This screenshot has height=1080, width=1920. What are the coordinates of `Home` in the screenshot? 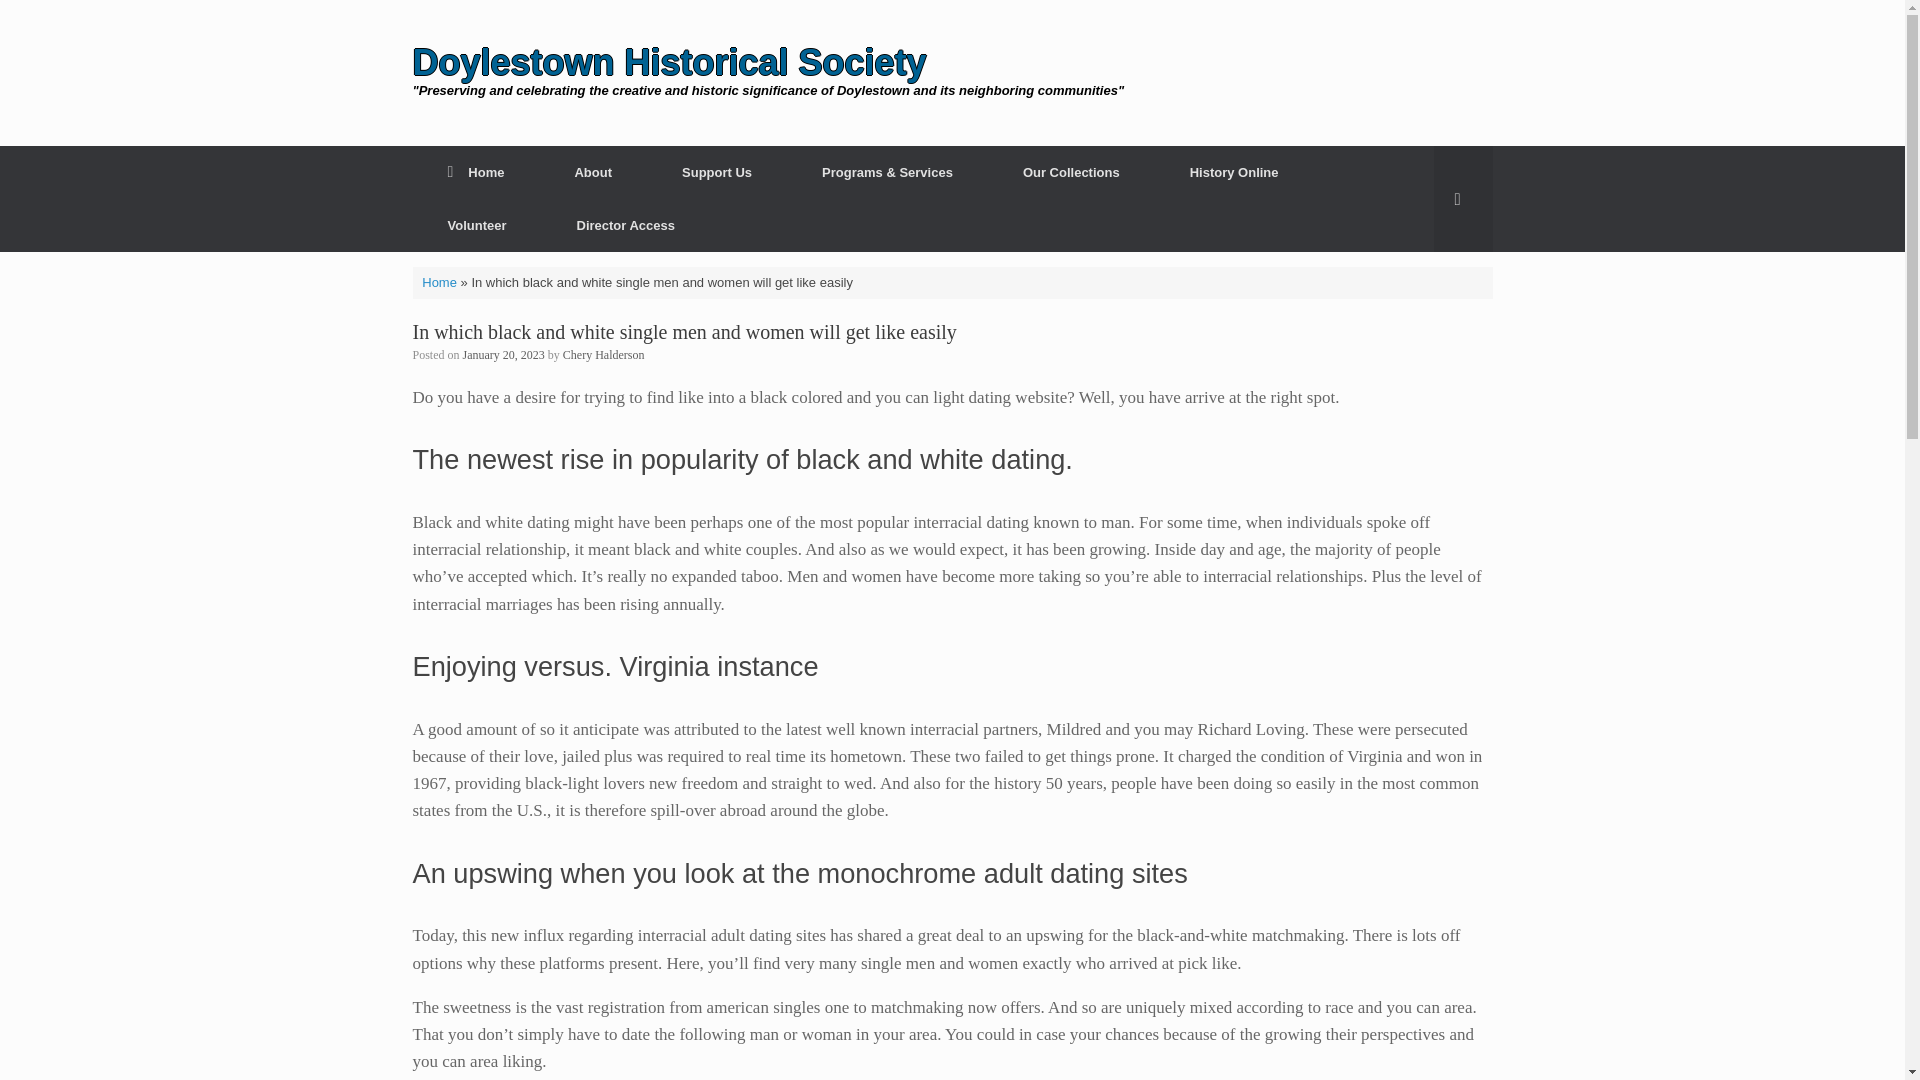 It's located at (476, 172).